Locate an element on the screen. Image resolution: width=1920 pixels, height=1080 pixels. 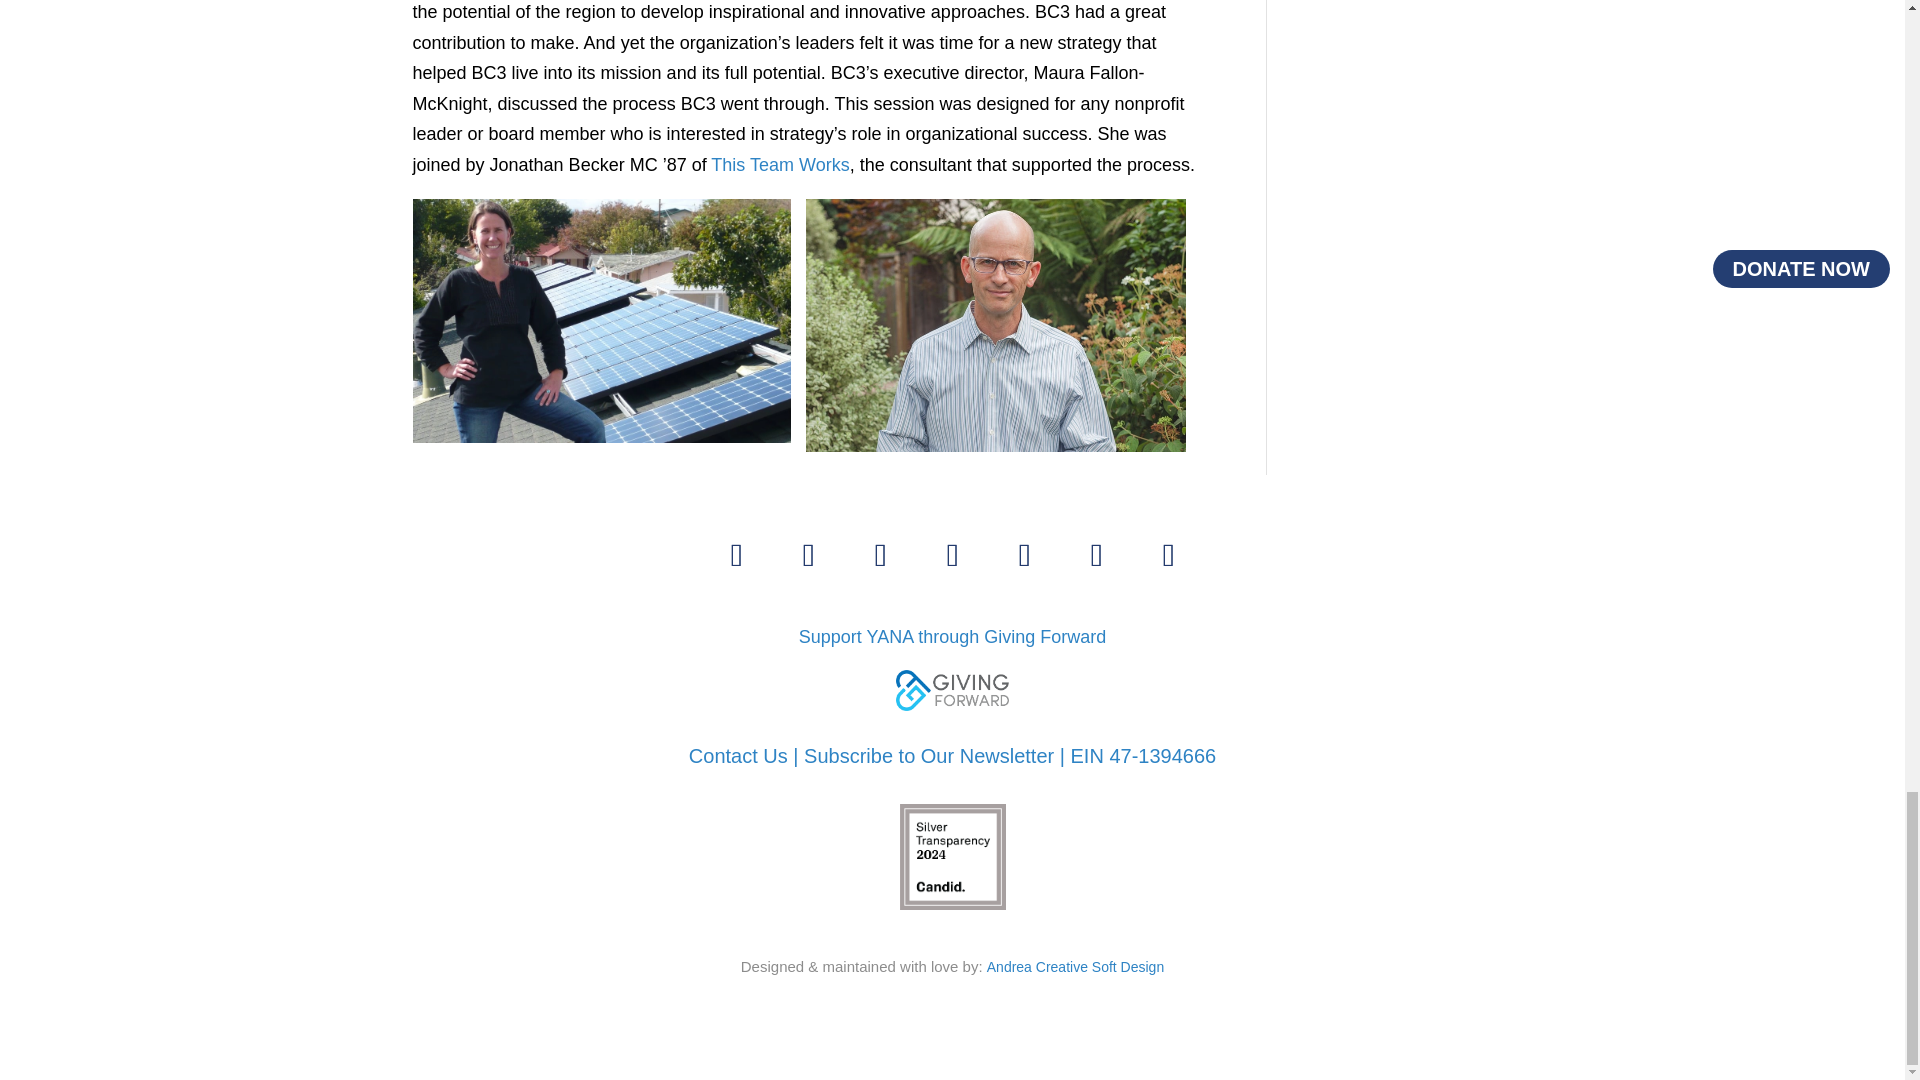
Follow on Facebook is located at coordinates (880, 554).